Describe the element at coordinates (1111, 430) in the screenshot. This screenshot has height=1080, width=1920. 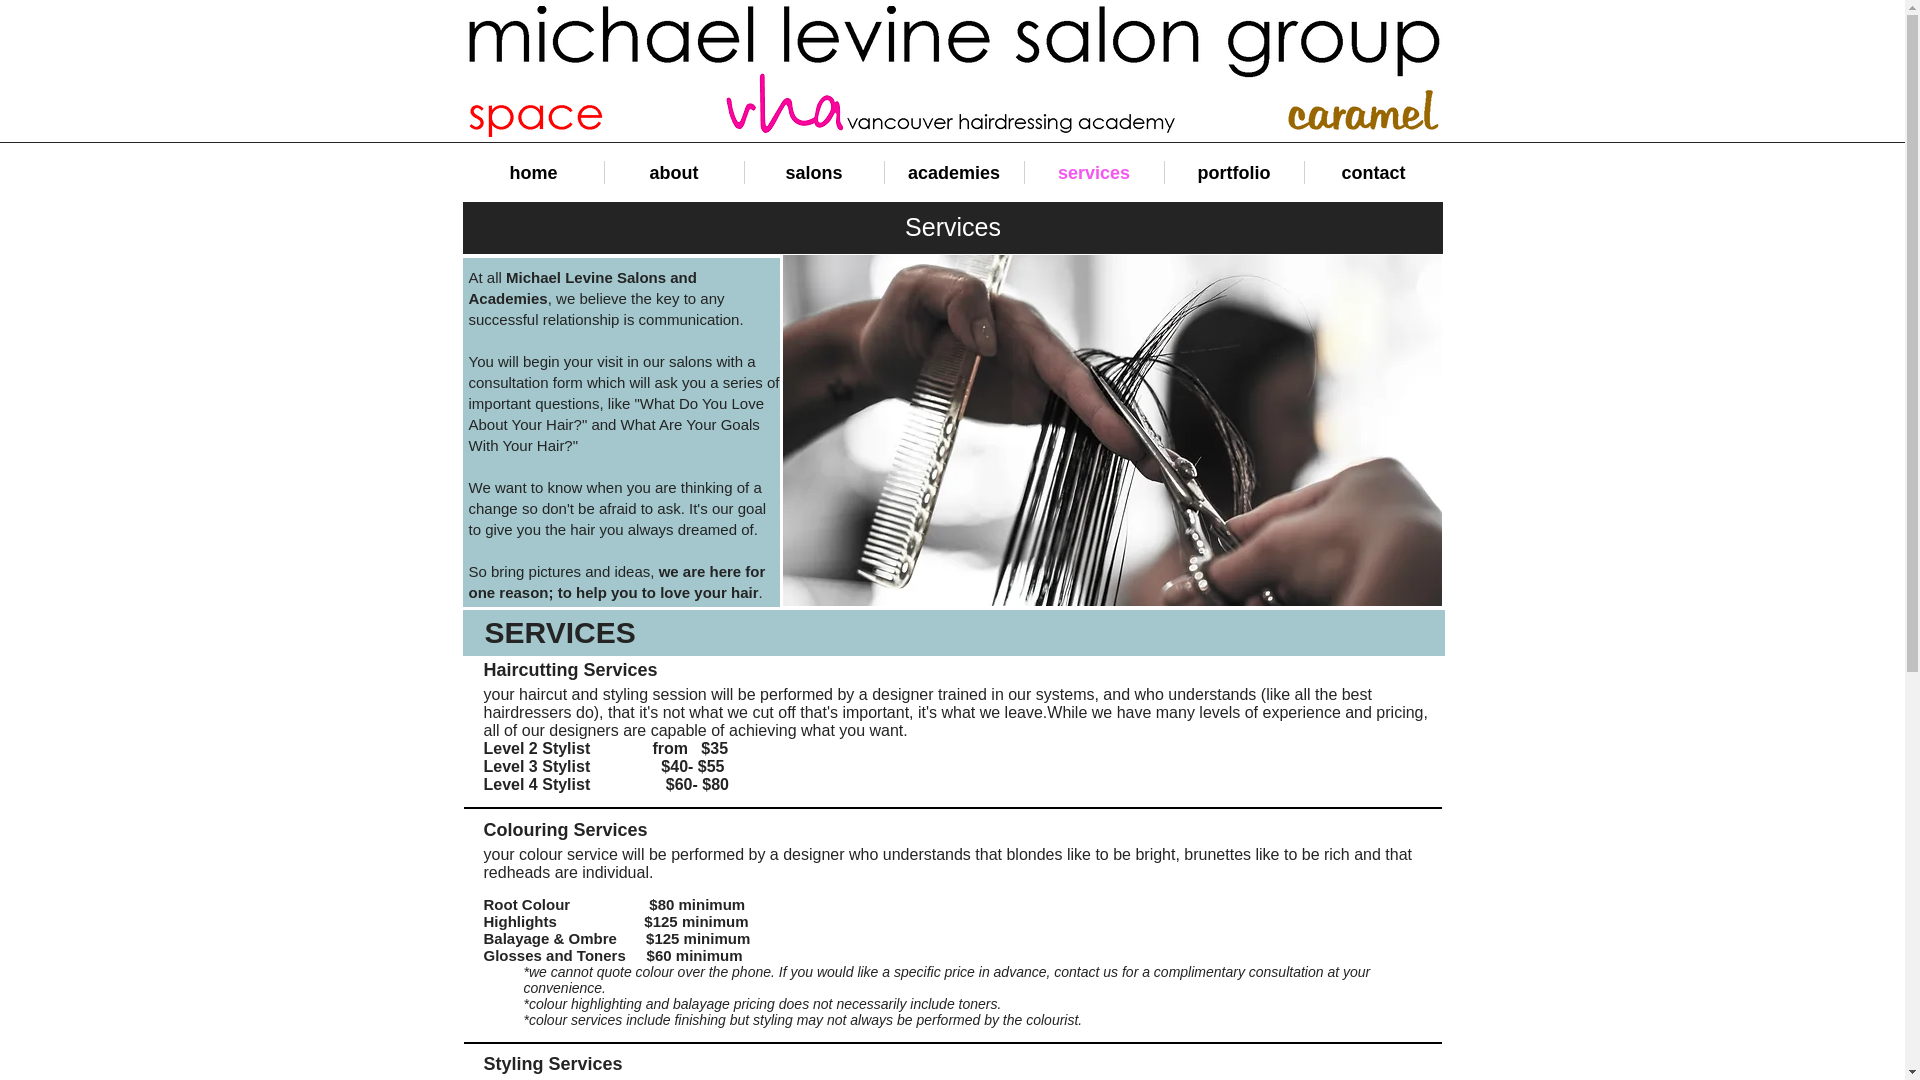
I see `Edit.jpg` at that location.